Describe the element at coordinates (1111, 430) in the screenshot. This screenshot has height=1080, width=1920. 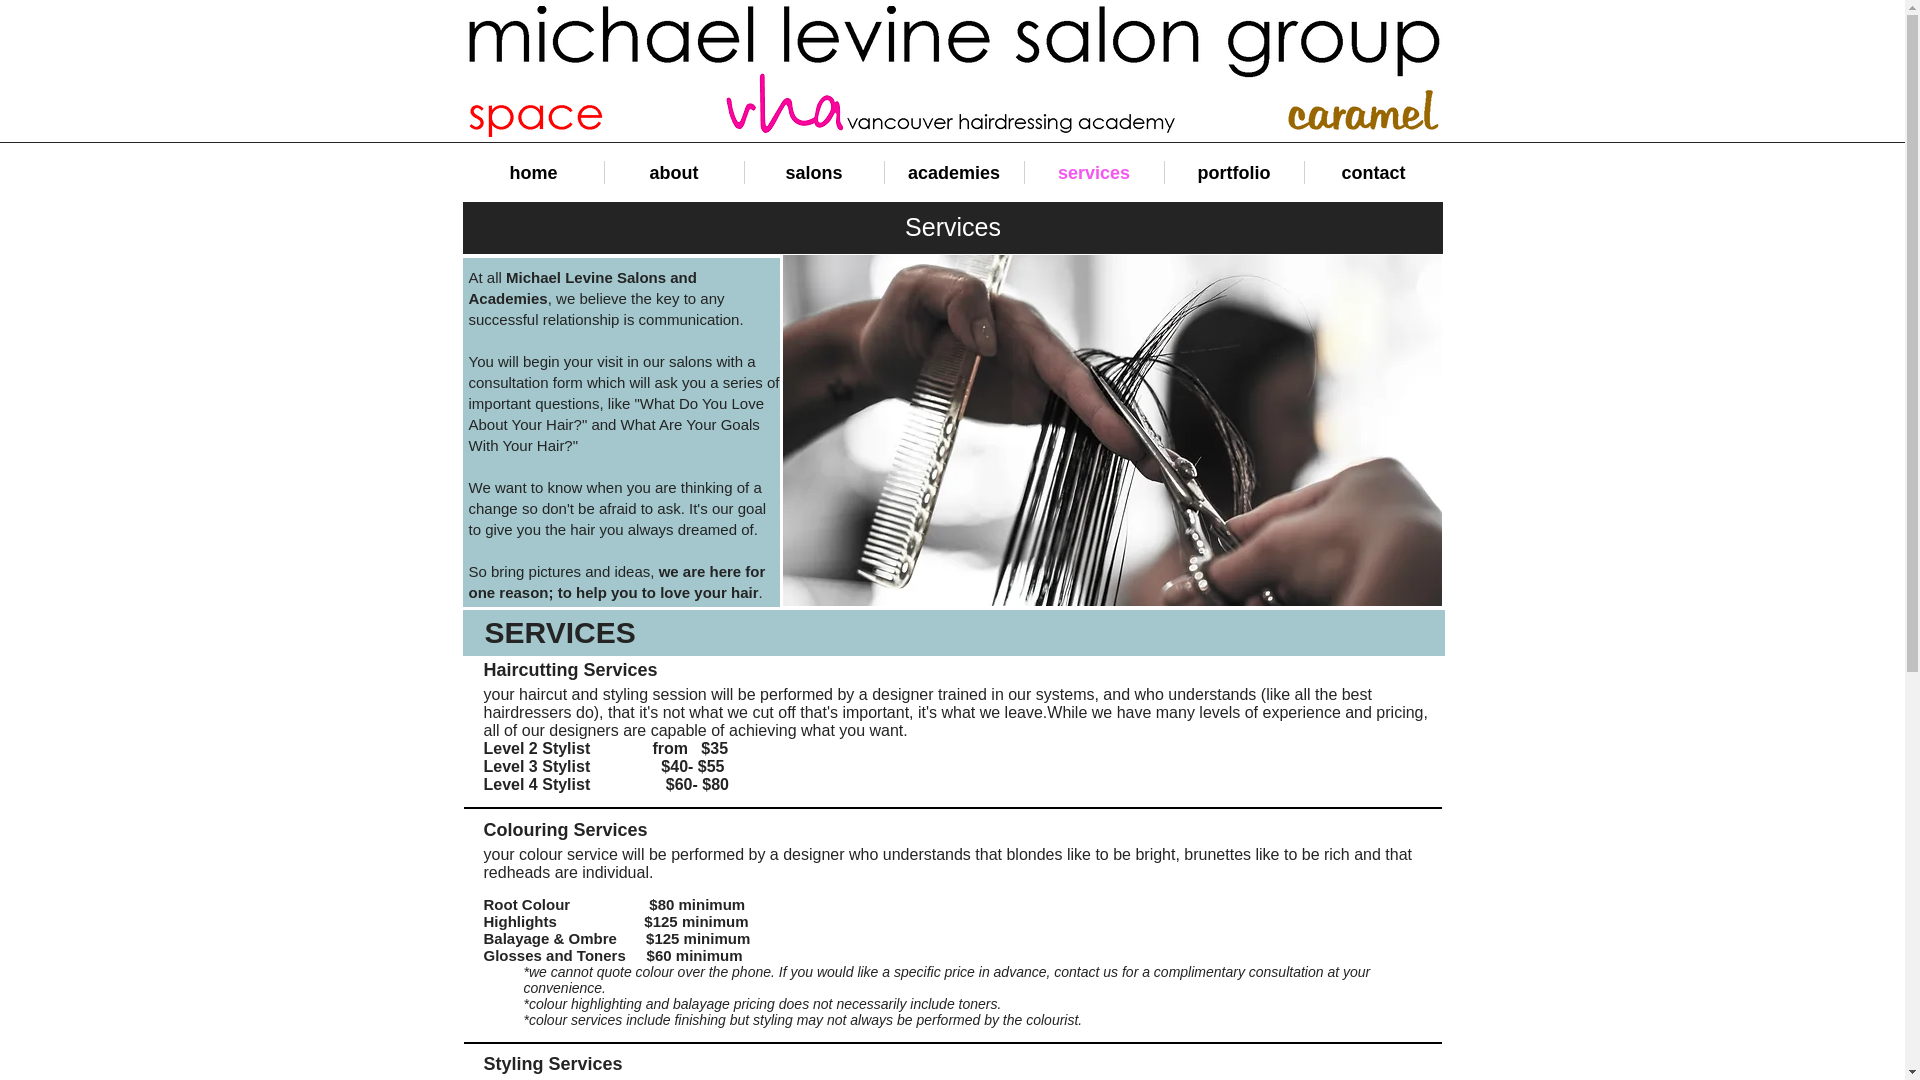
I see `Edit.jpg` at that location.